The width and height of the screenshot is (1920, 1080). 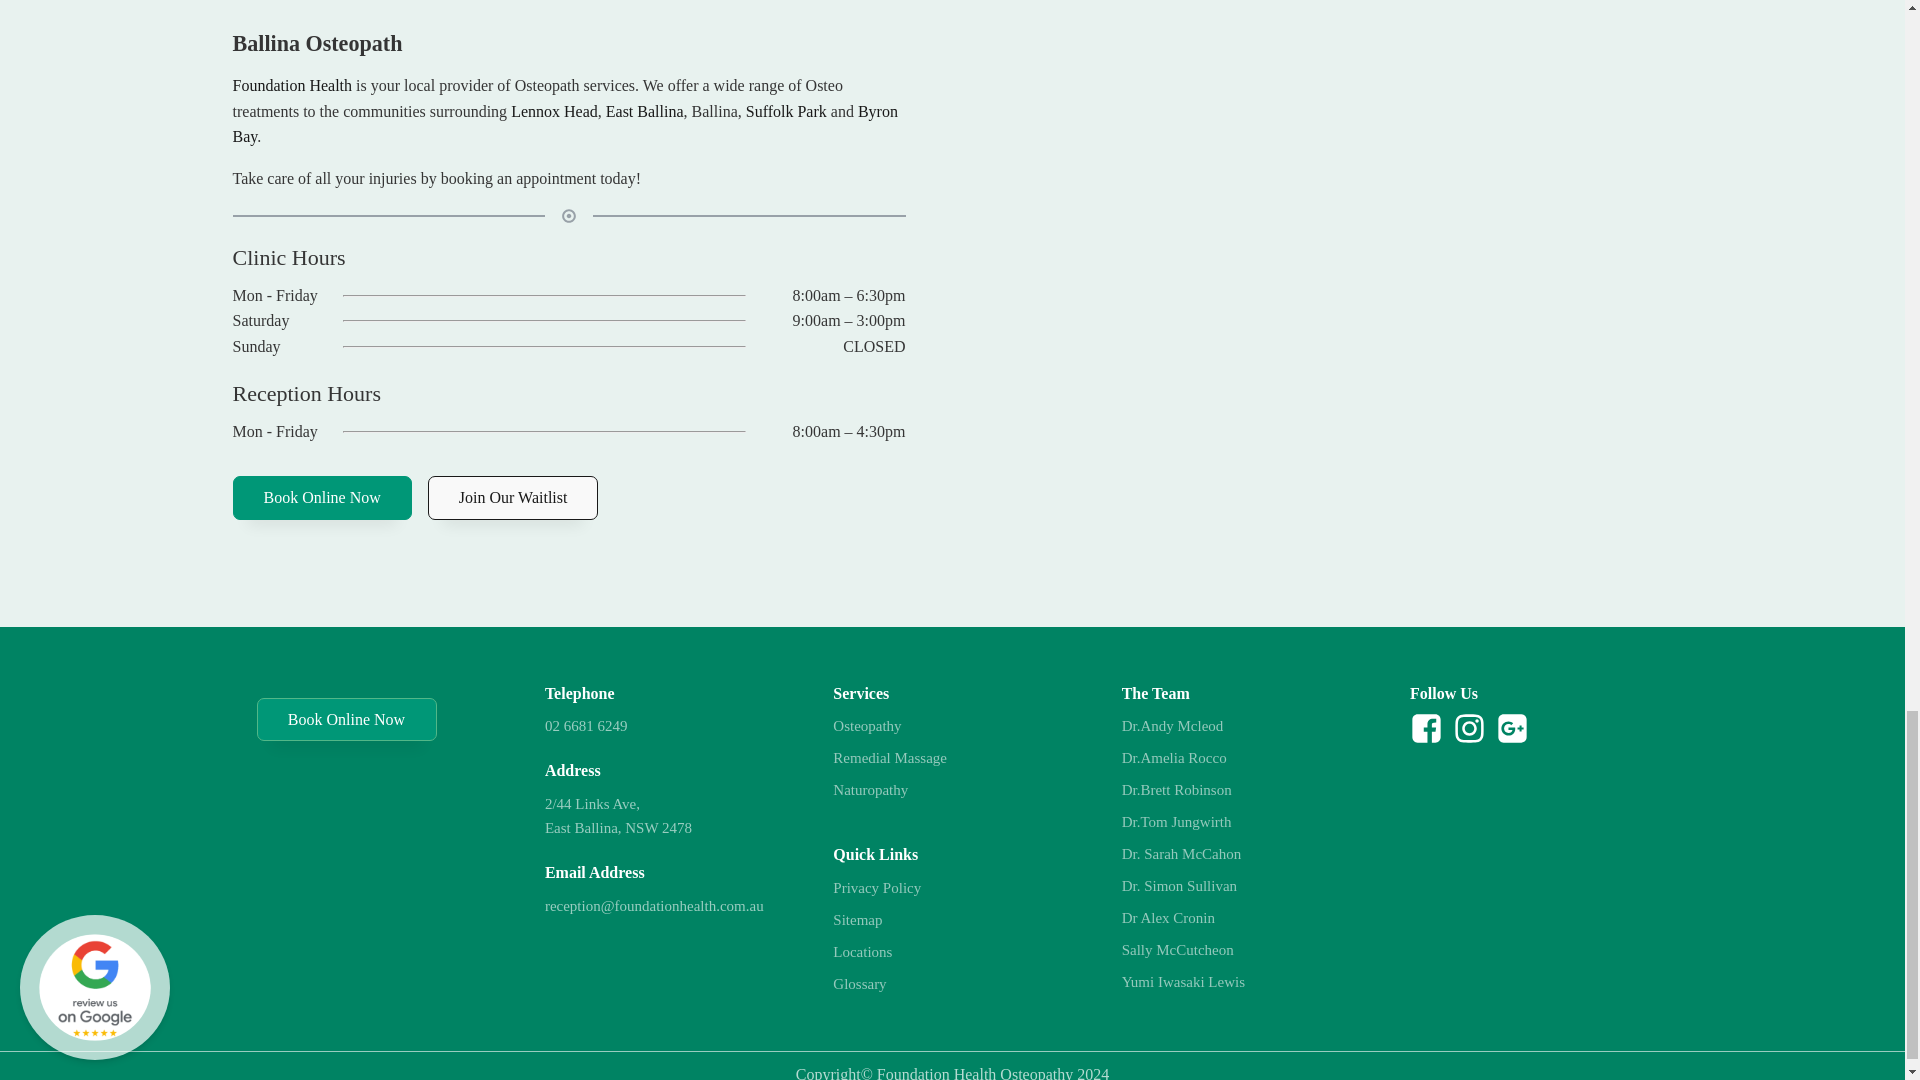 I want to click on East Ballina, so click(x=644, y=110).